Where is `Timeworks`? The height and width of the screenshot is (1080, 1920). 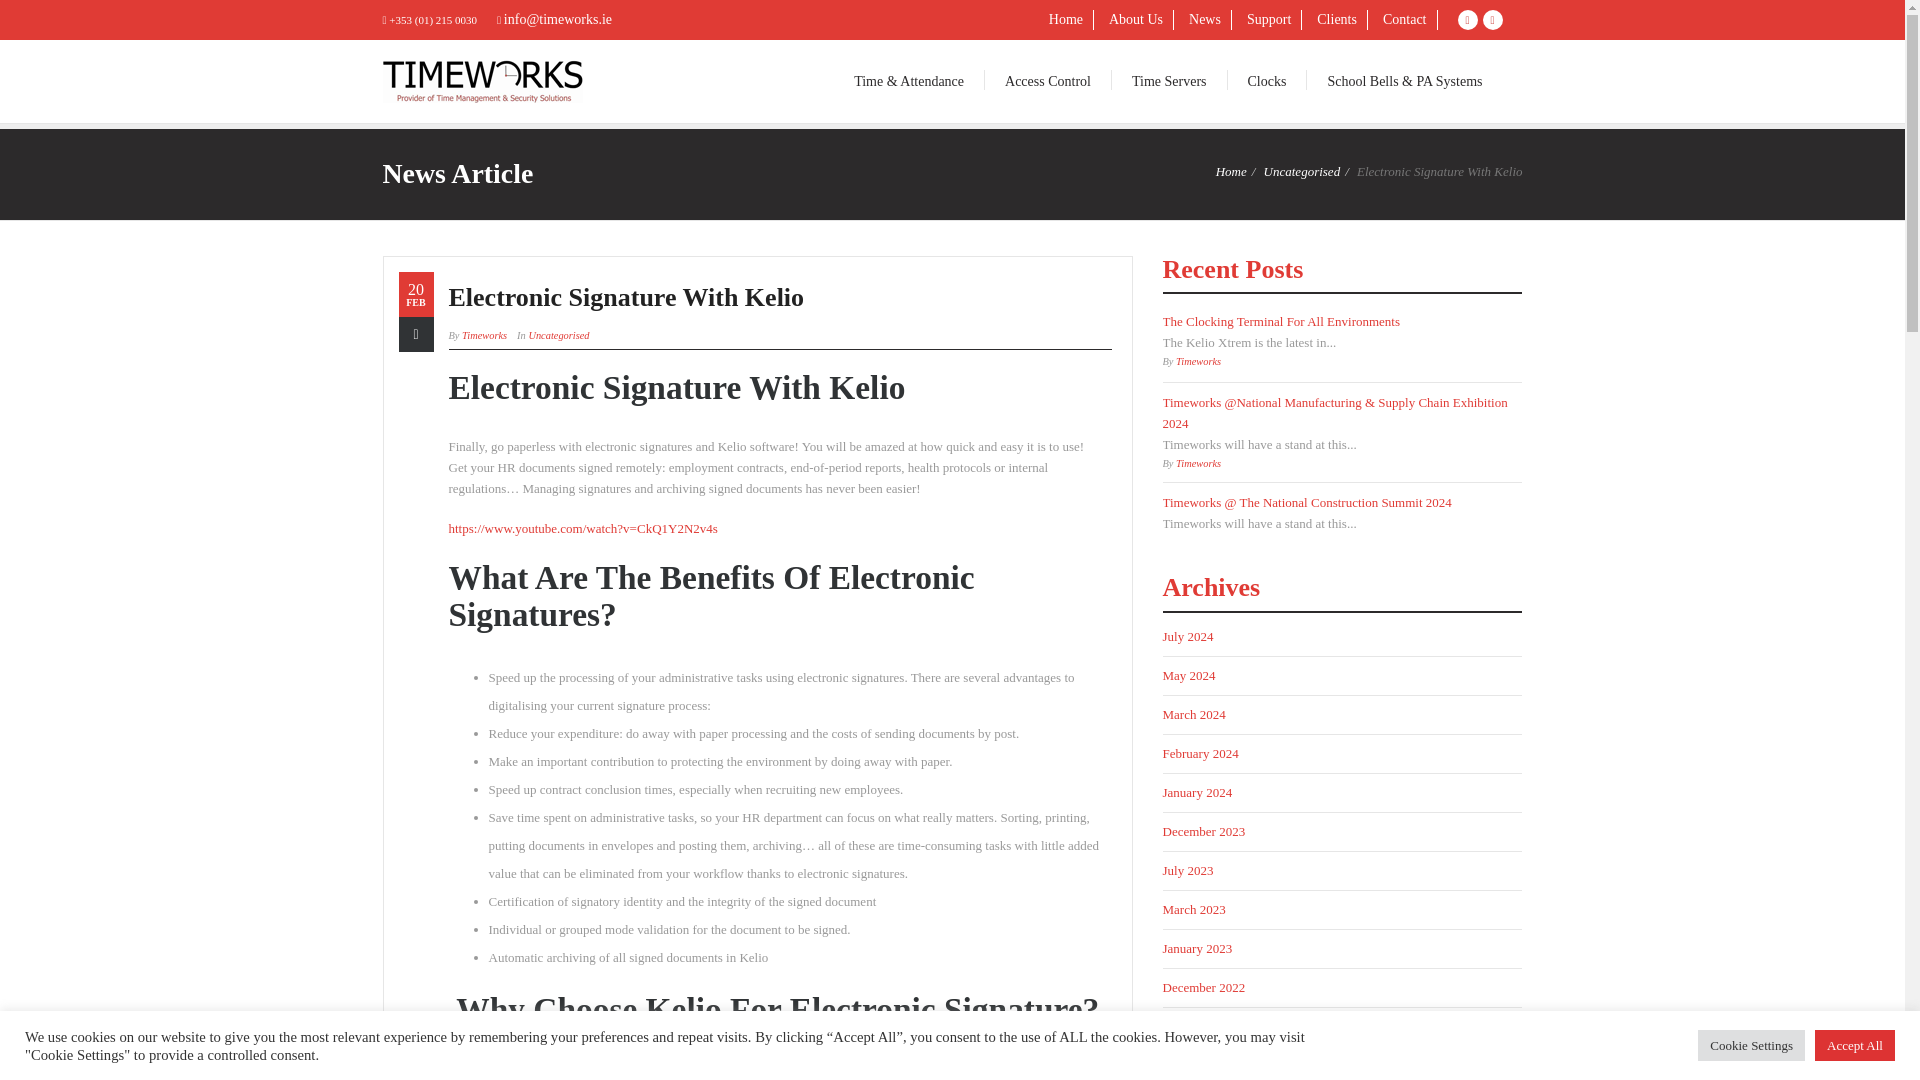 Timeworks is located at coordinates (484, 336).